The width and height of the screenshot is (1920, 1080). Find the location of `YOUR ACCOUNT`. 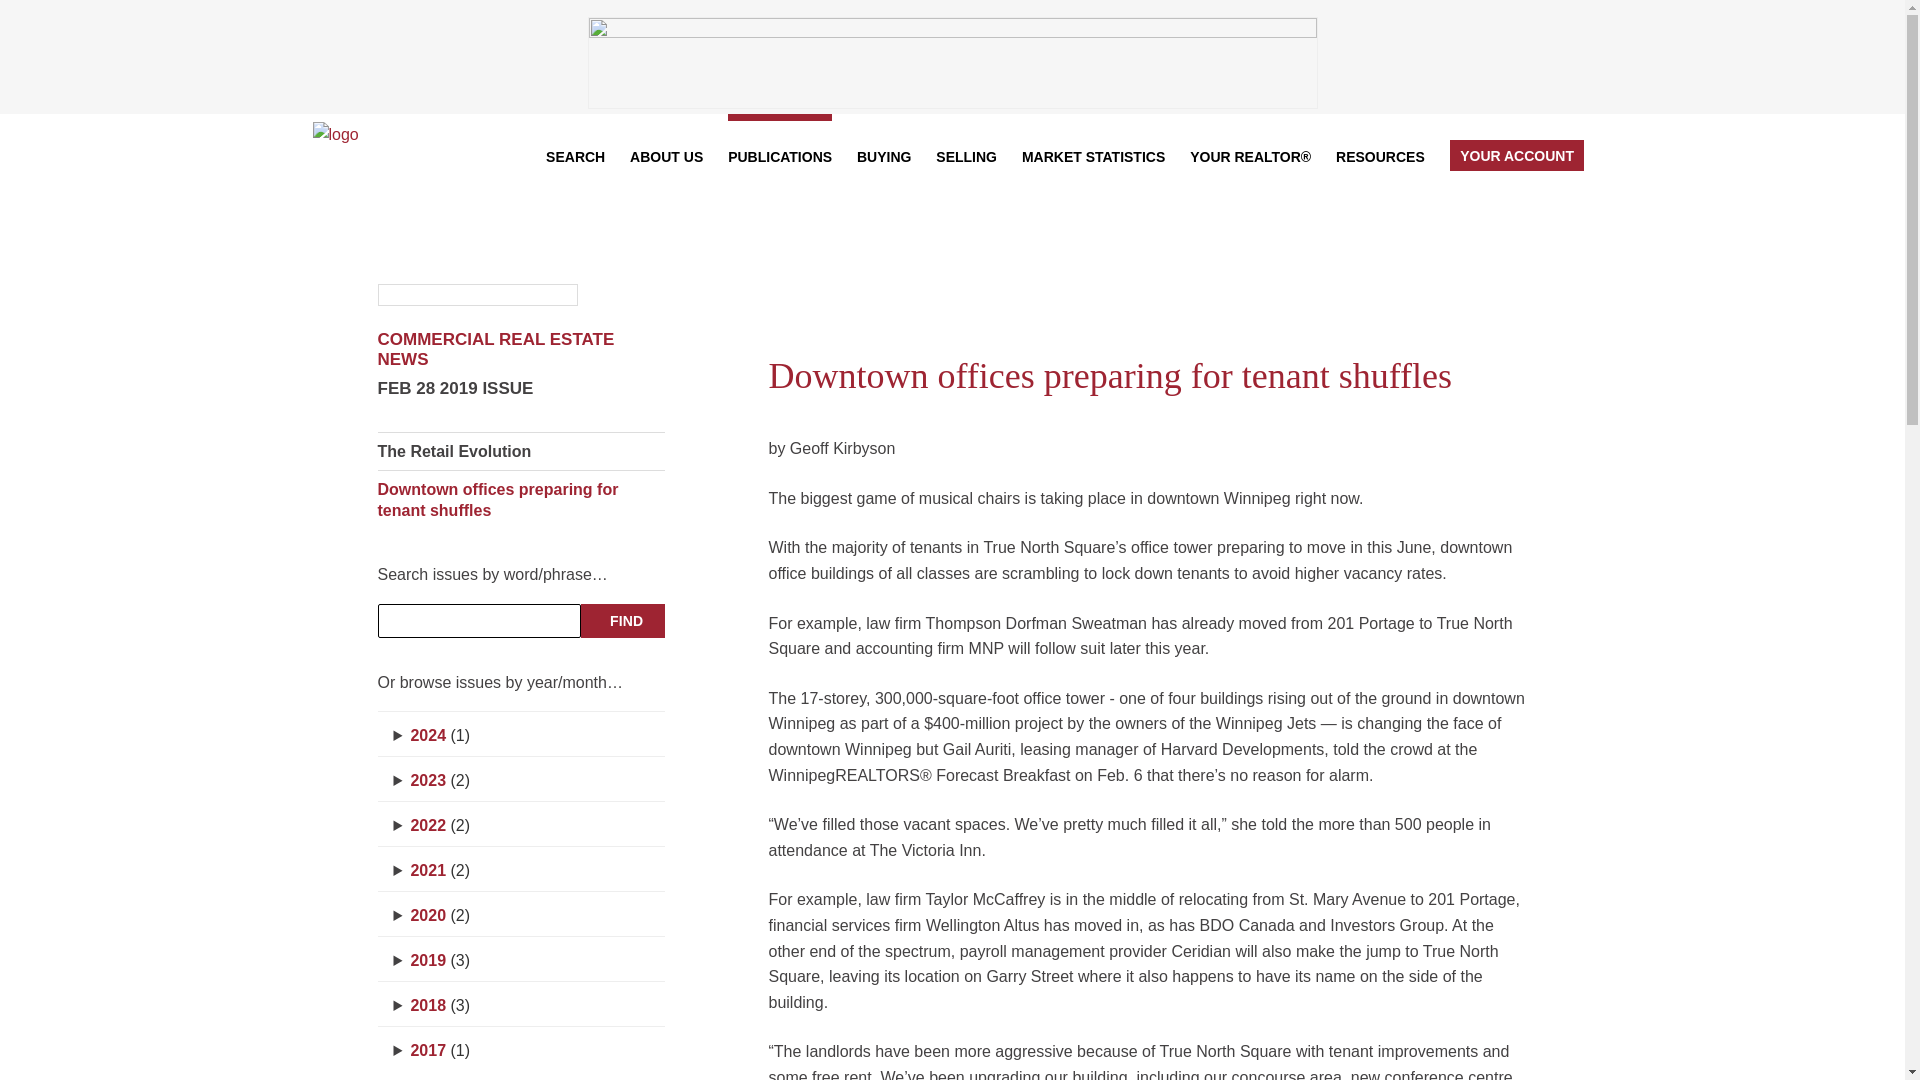

YOUR ACCOUNT is located at coordinates (1517, 154).